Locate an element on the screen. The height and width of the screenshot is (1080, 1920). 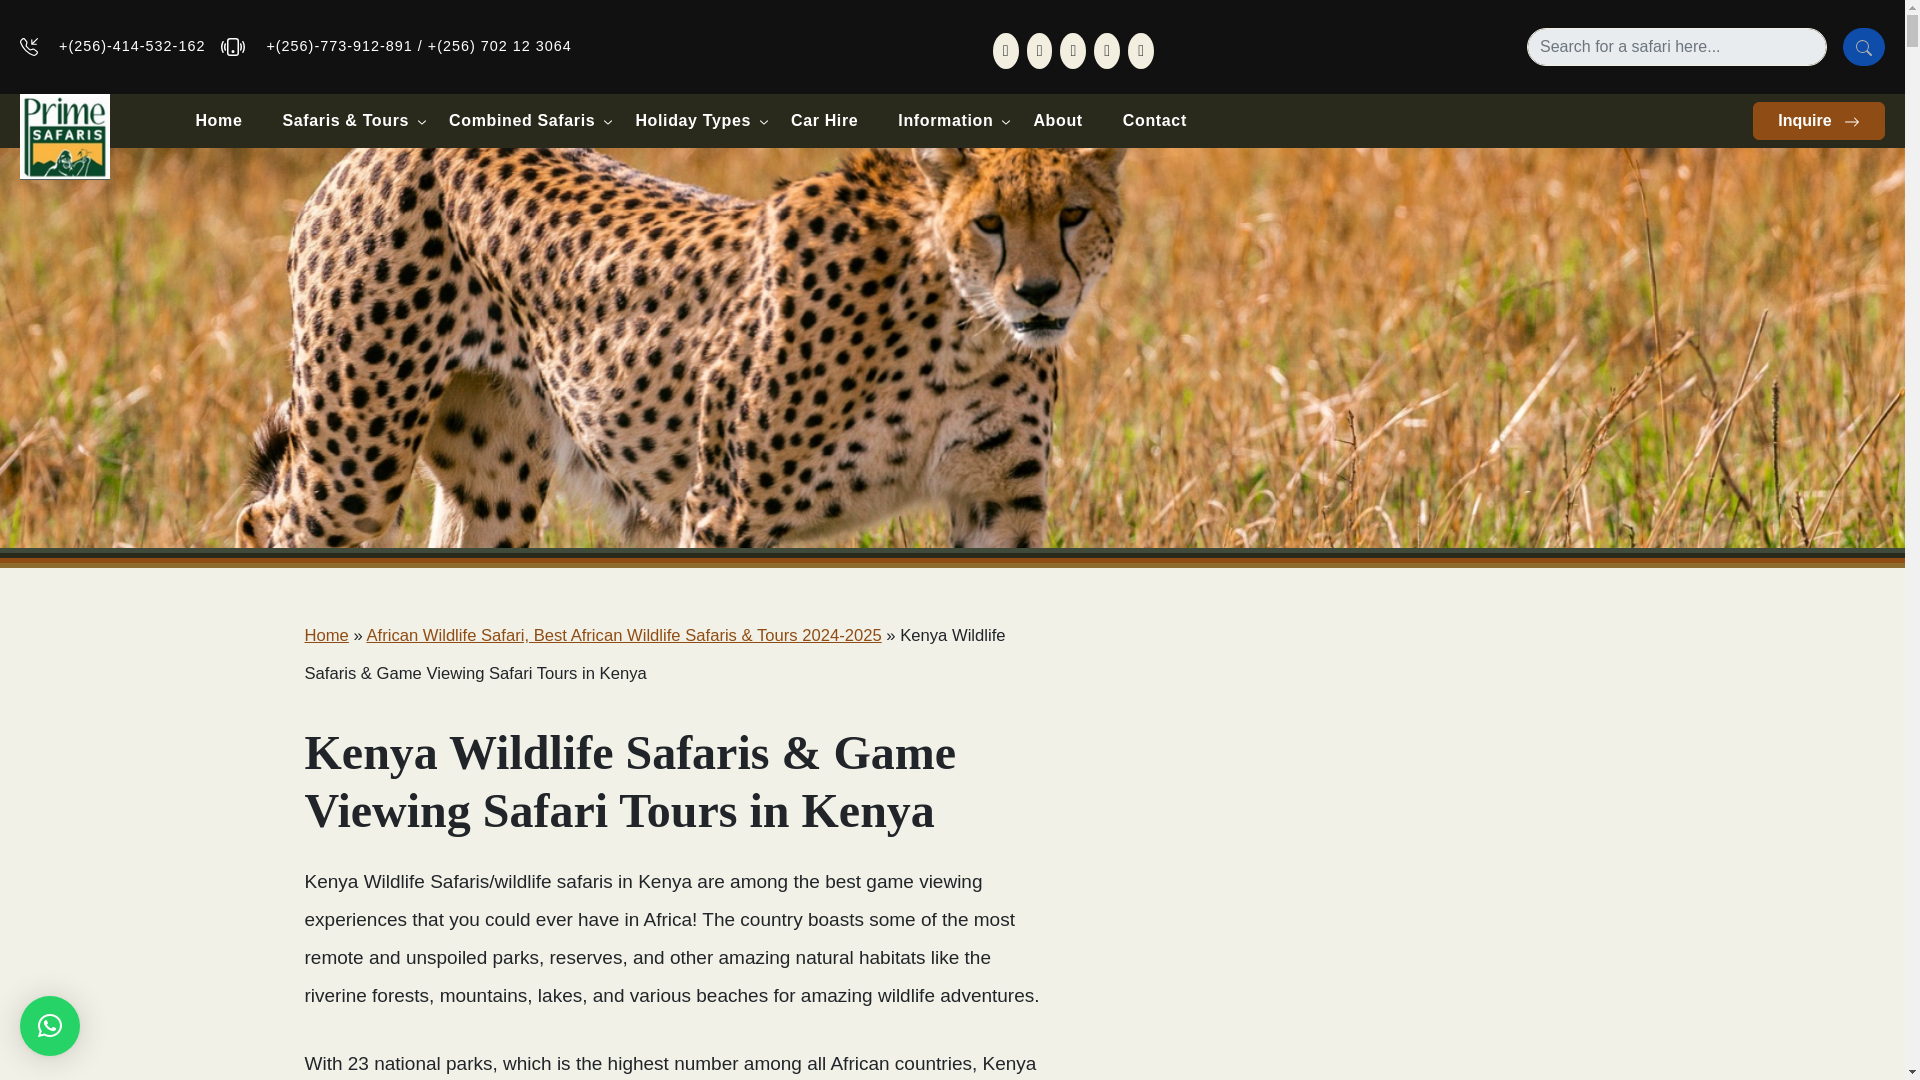
Holiday Types is located at coordinates (692, 120).